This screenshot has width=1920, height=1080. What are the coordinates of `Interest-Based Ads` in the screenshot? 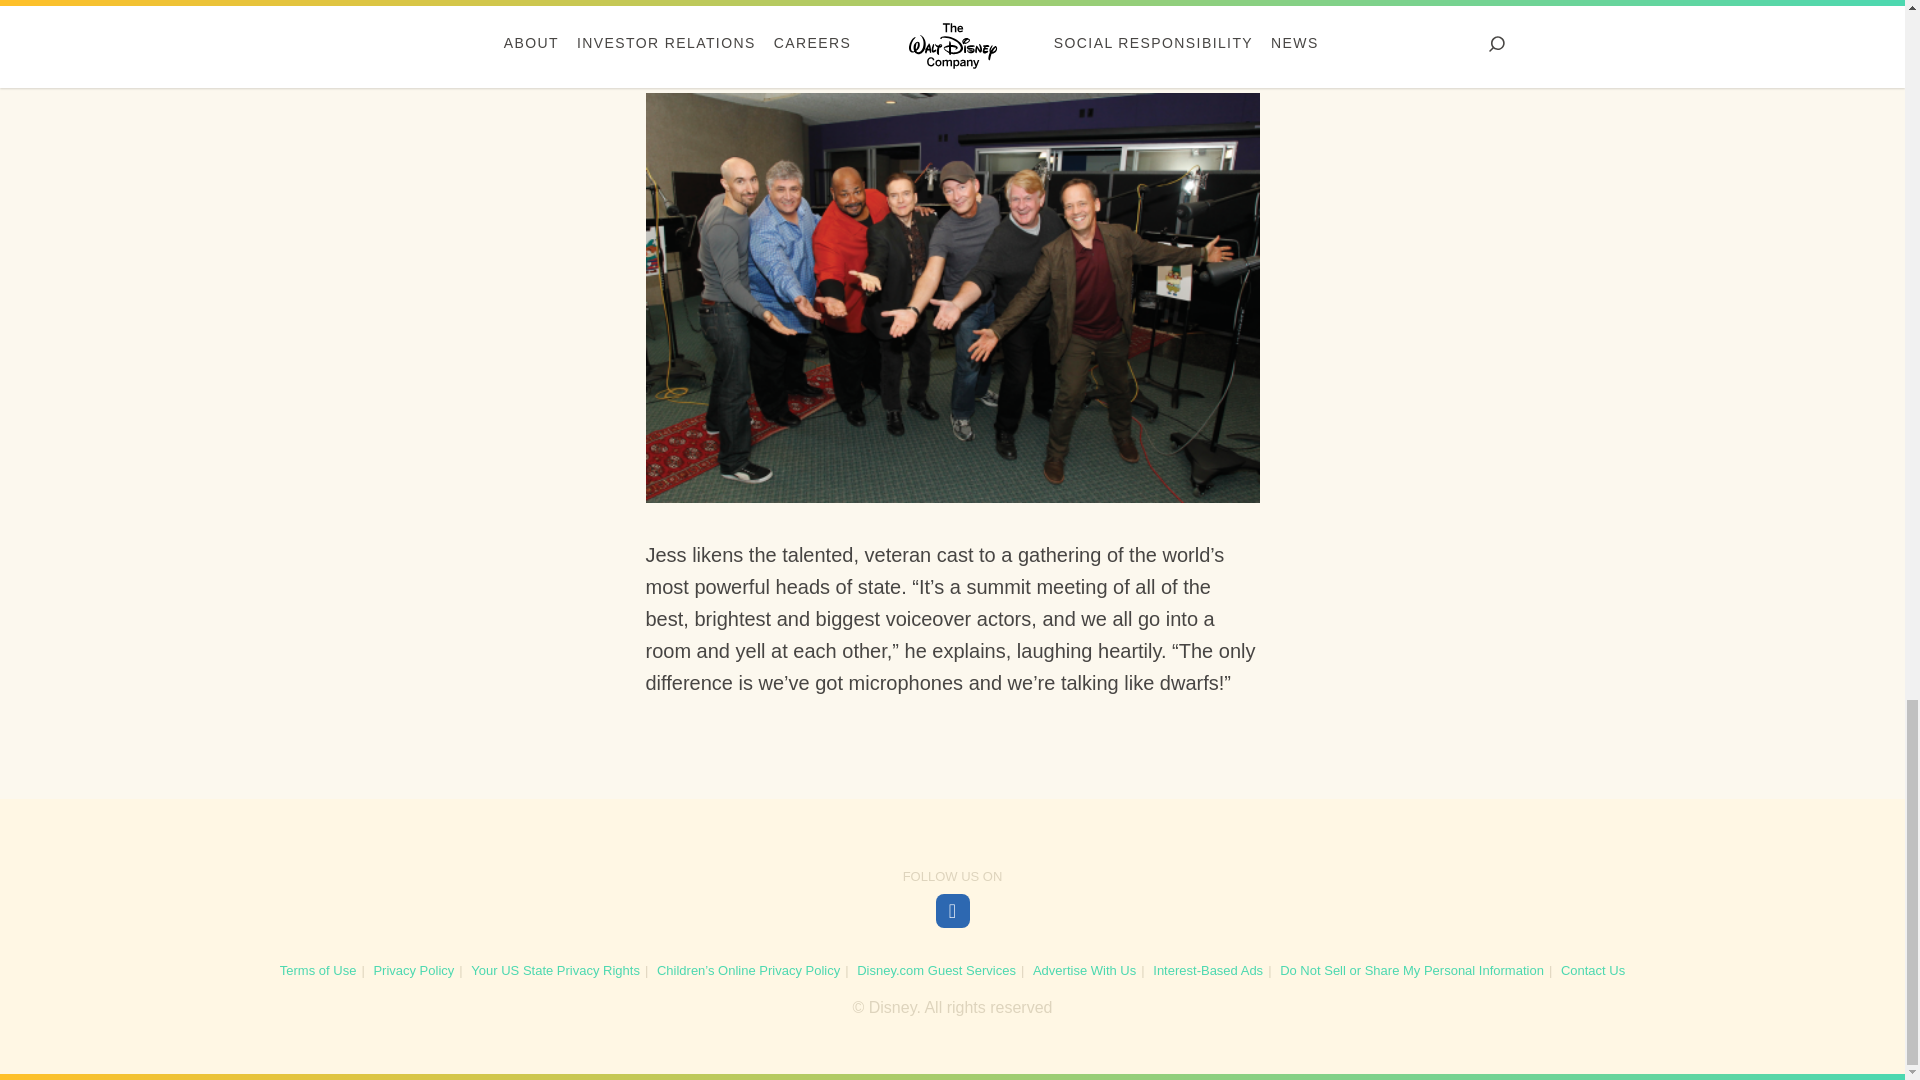 It's located at (1208, 970).